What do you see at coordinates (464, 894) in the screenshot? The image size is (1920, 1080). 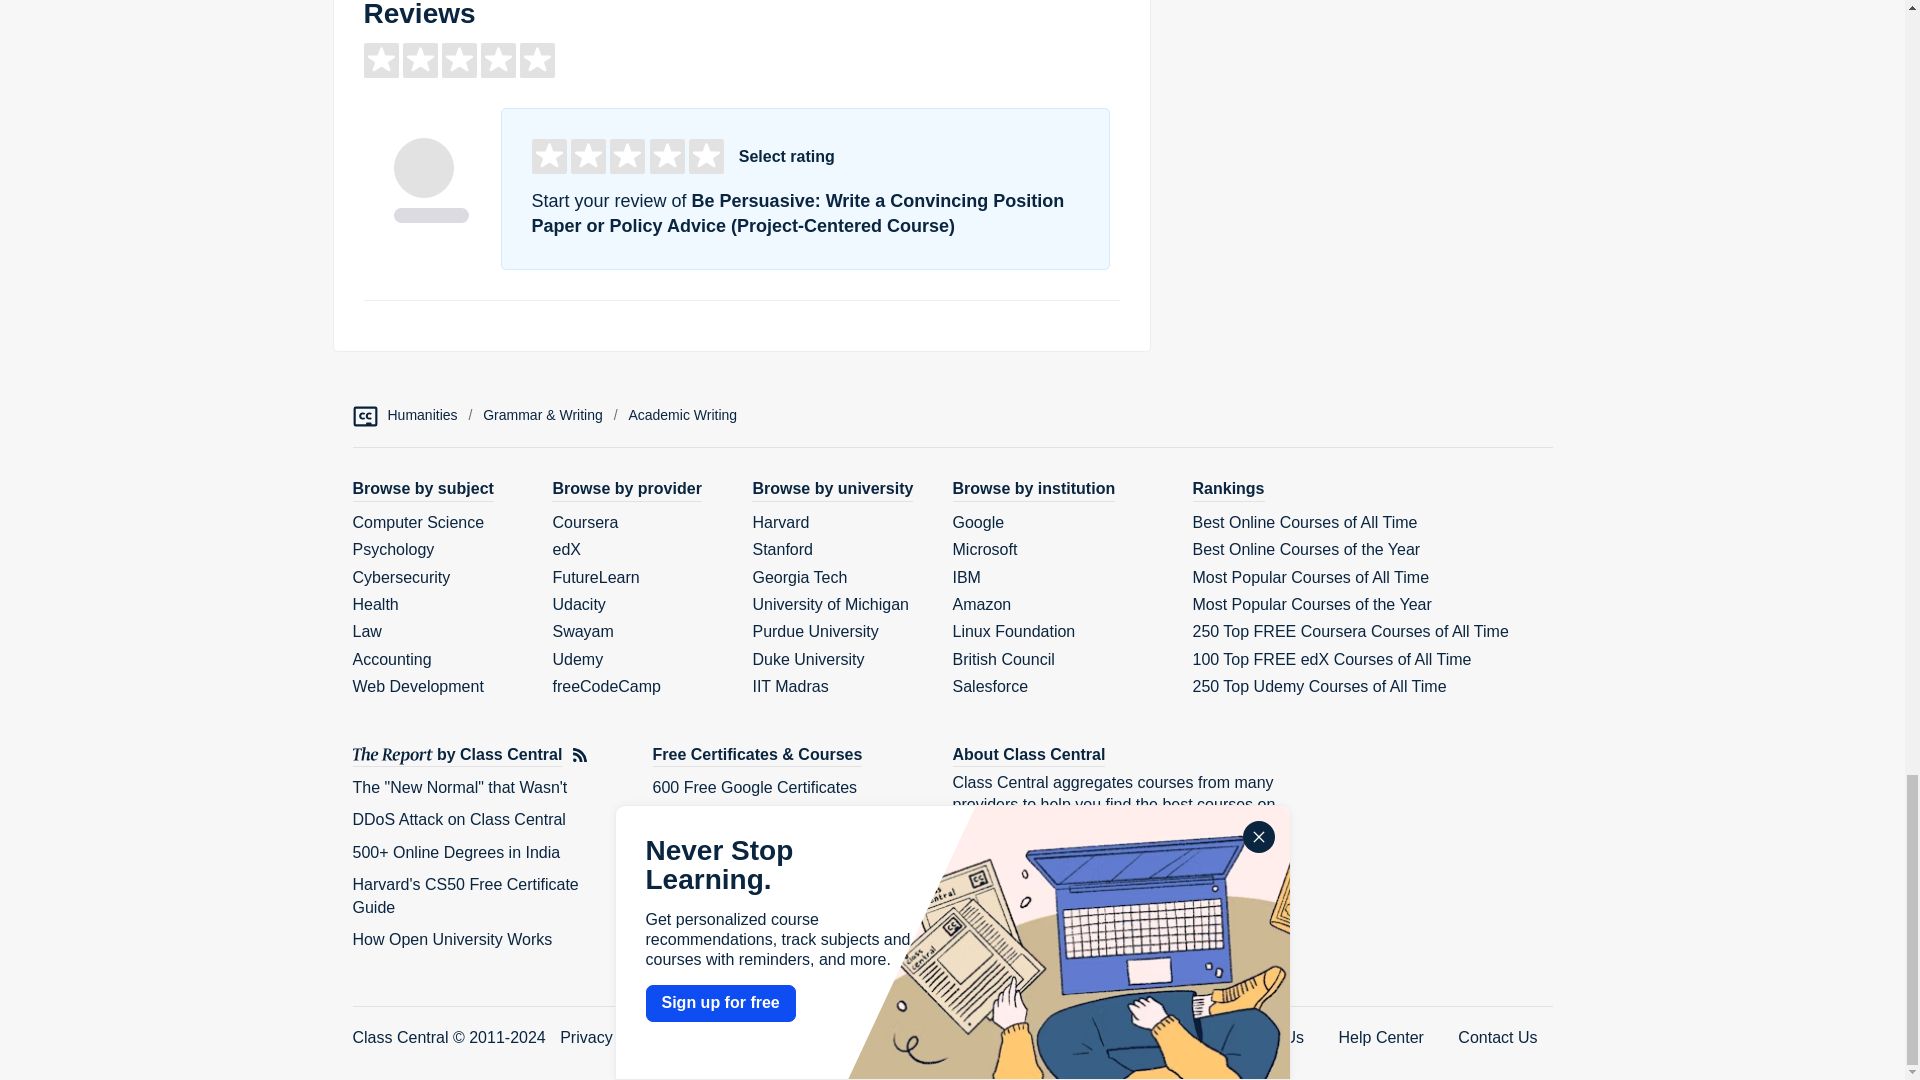 I see `Harvard's CS50 Free Certificate Guide` at bounding box center [464, 894].